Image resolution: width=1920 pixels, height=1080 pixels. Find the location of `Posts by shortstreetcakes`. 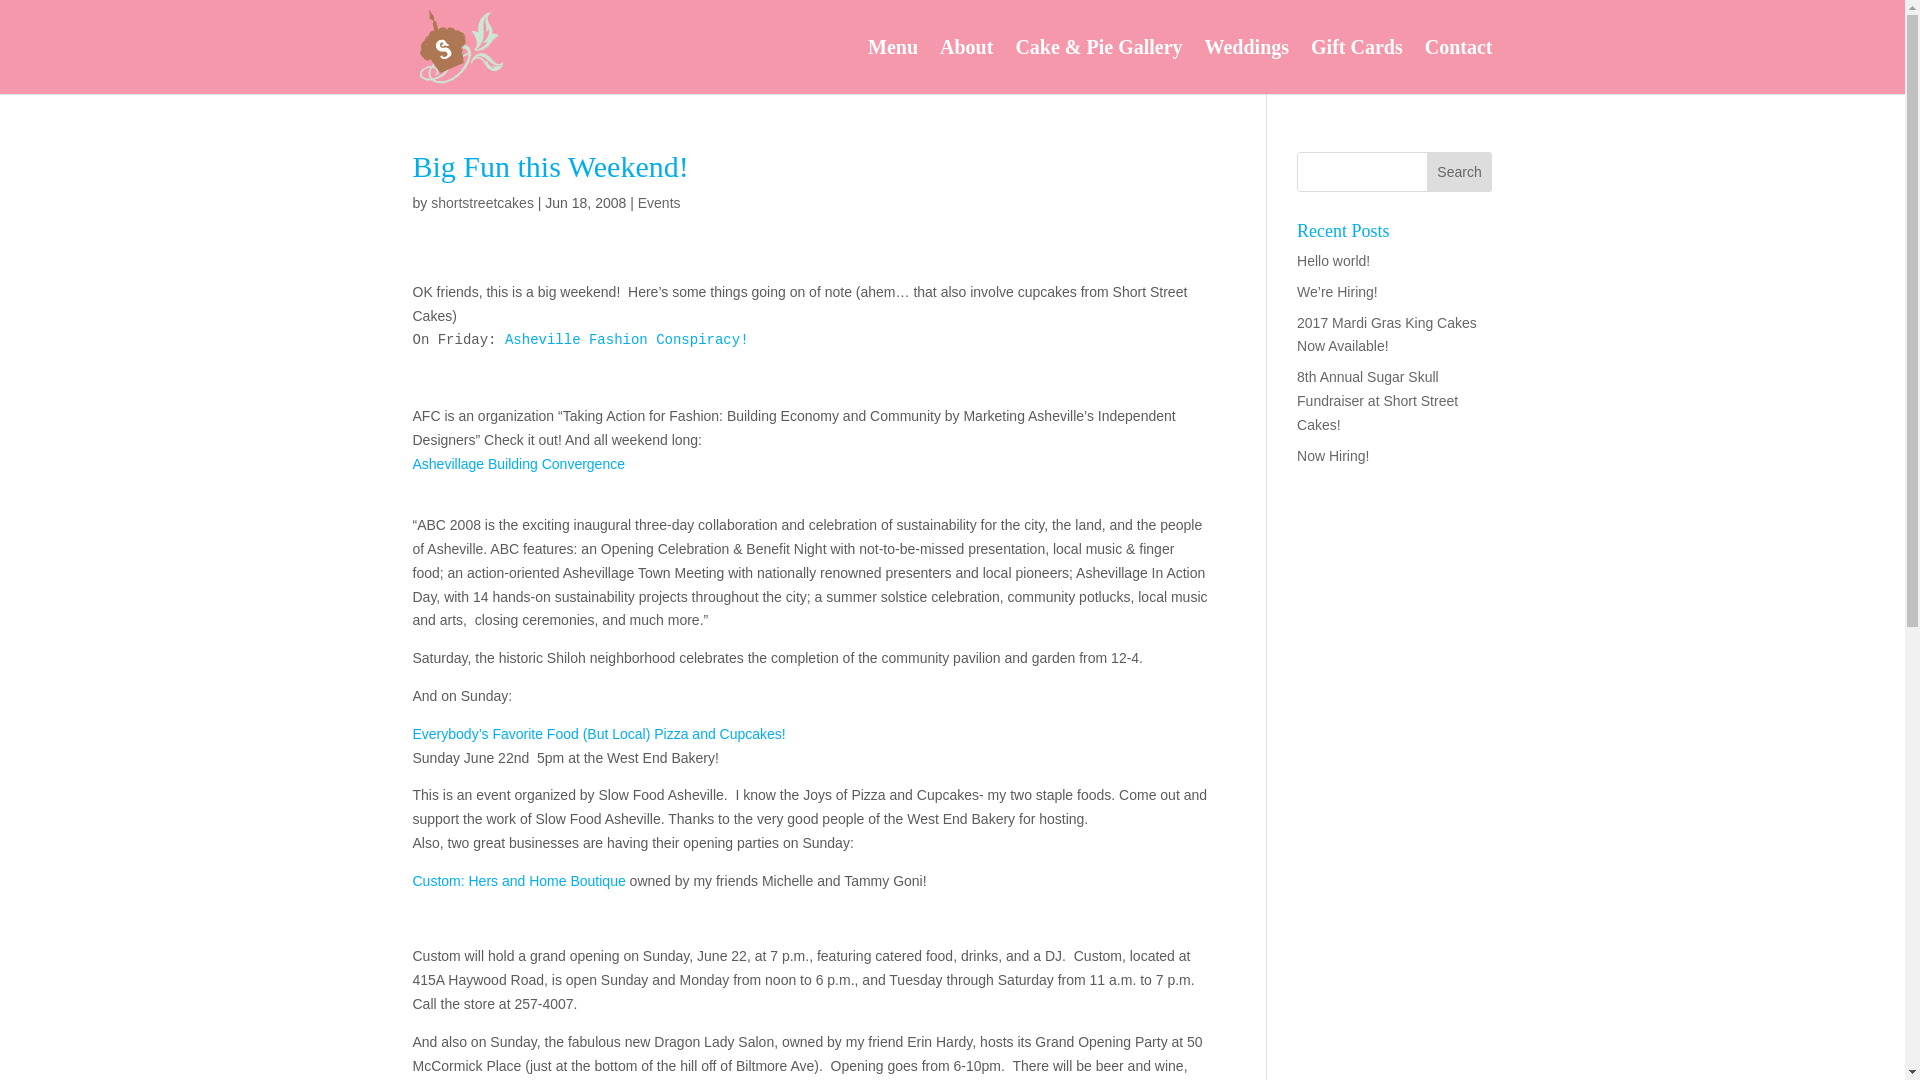

Posts by shortstreetcakes is located at coordinates (482, 202).